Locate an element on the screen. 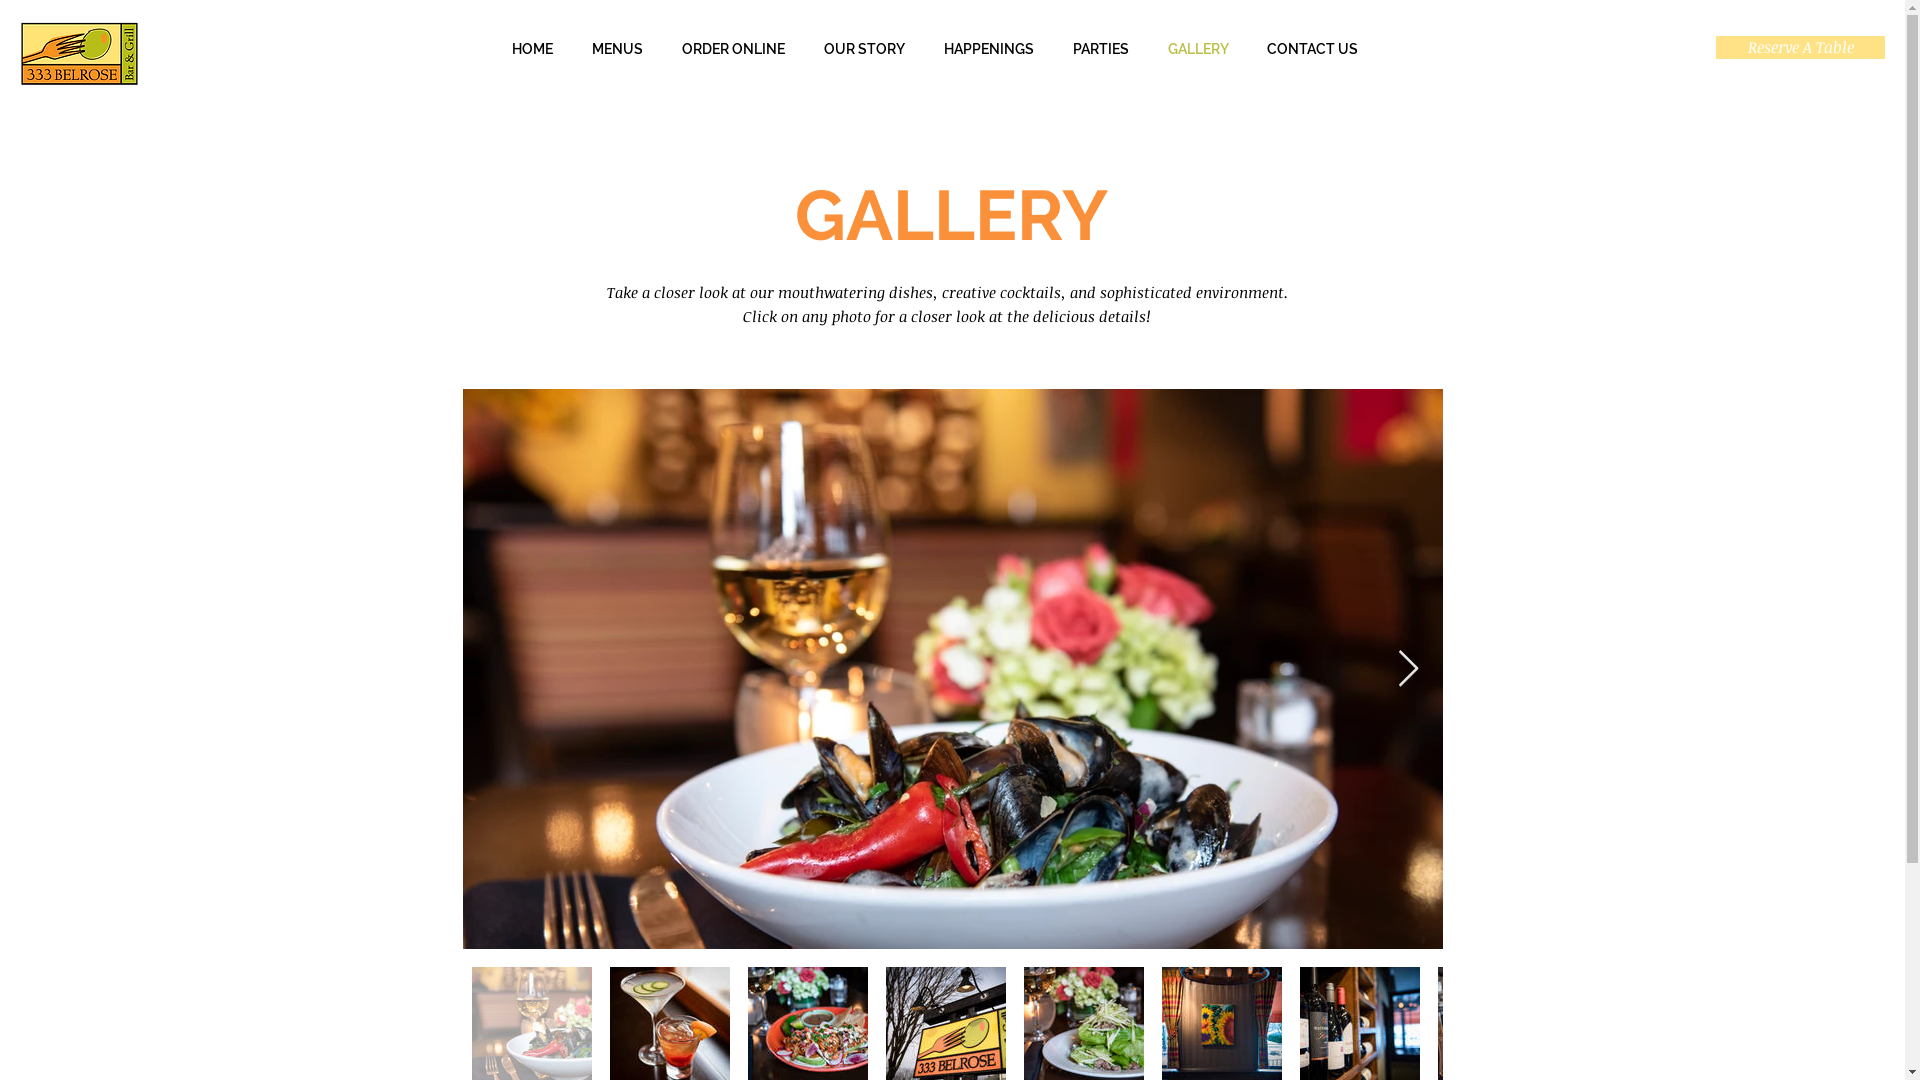  OUR STORY is located at coordinates (864, 50).